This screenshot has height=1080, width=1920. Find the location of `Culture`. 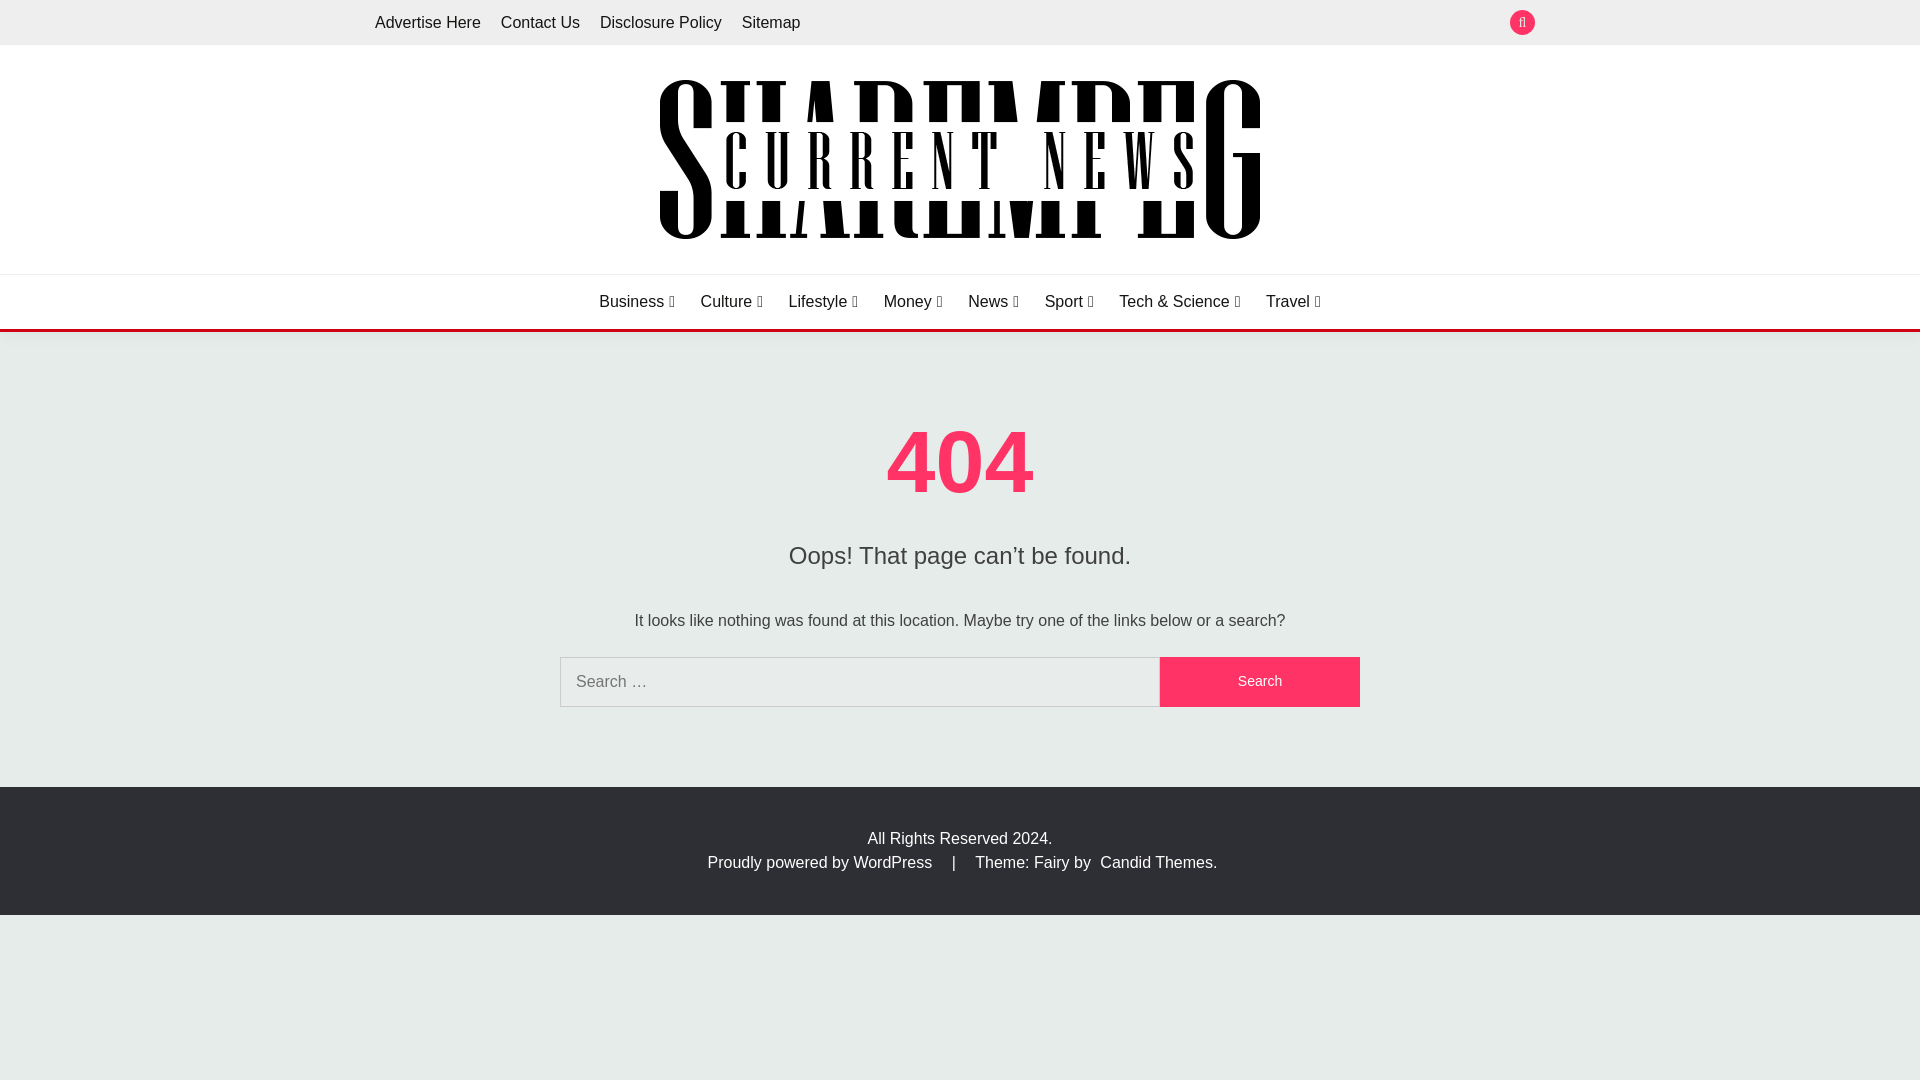

Culture is located at coordinates (731, 302).